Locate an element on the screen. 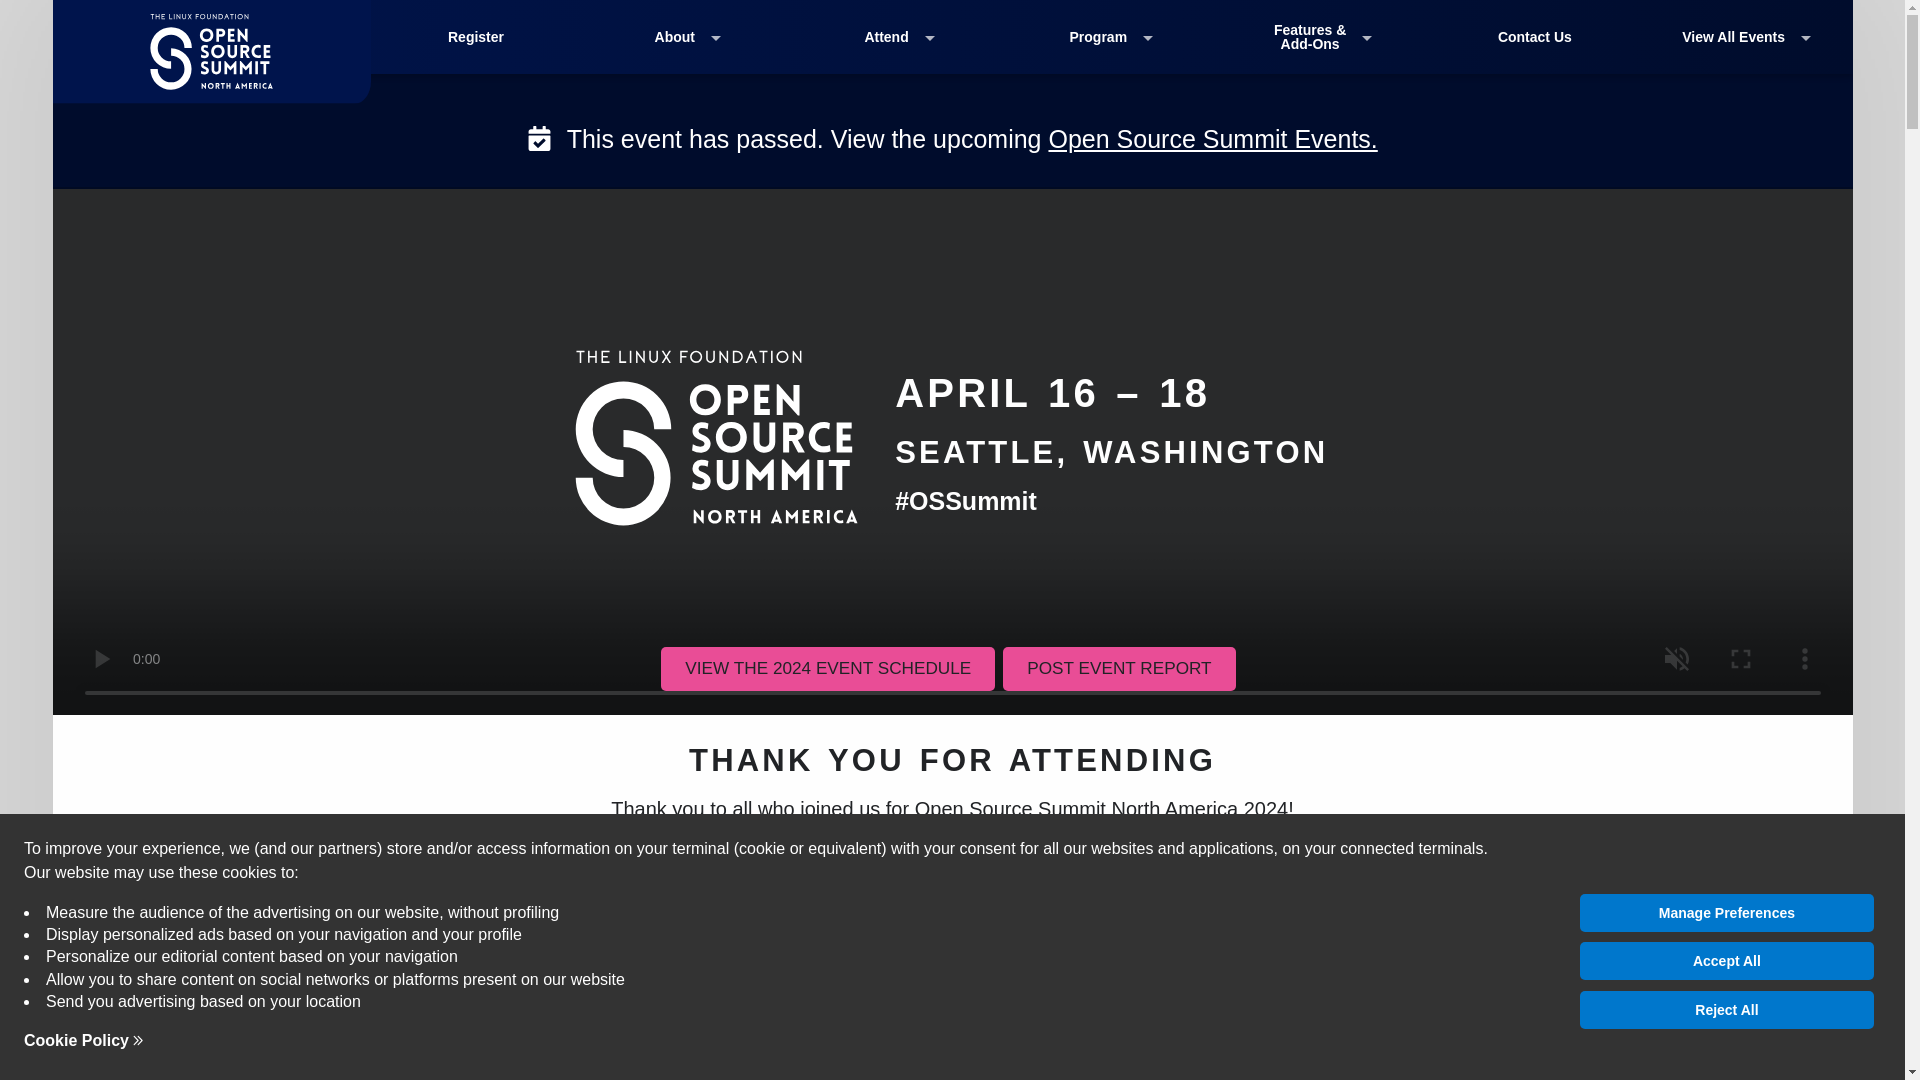  Accept All is located at coordinates (1726, 960).